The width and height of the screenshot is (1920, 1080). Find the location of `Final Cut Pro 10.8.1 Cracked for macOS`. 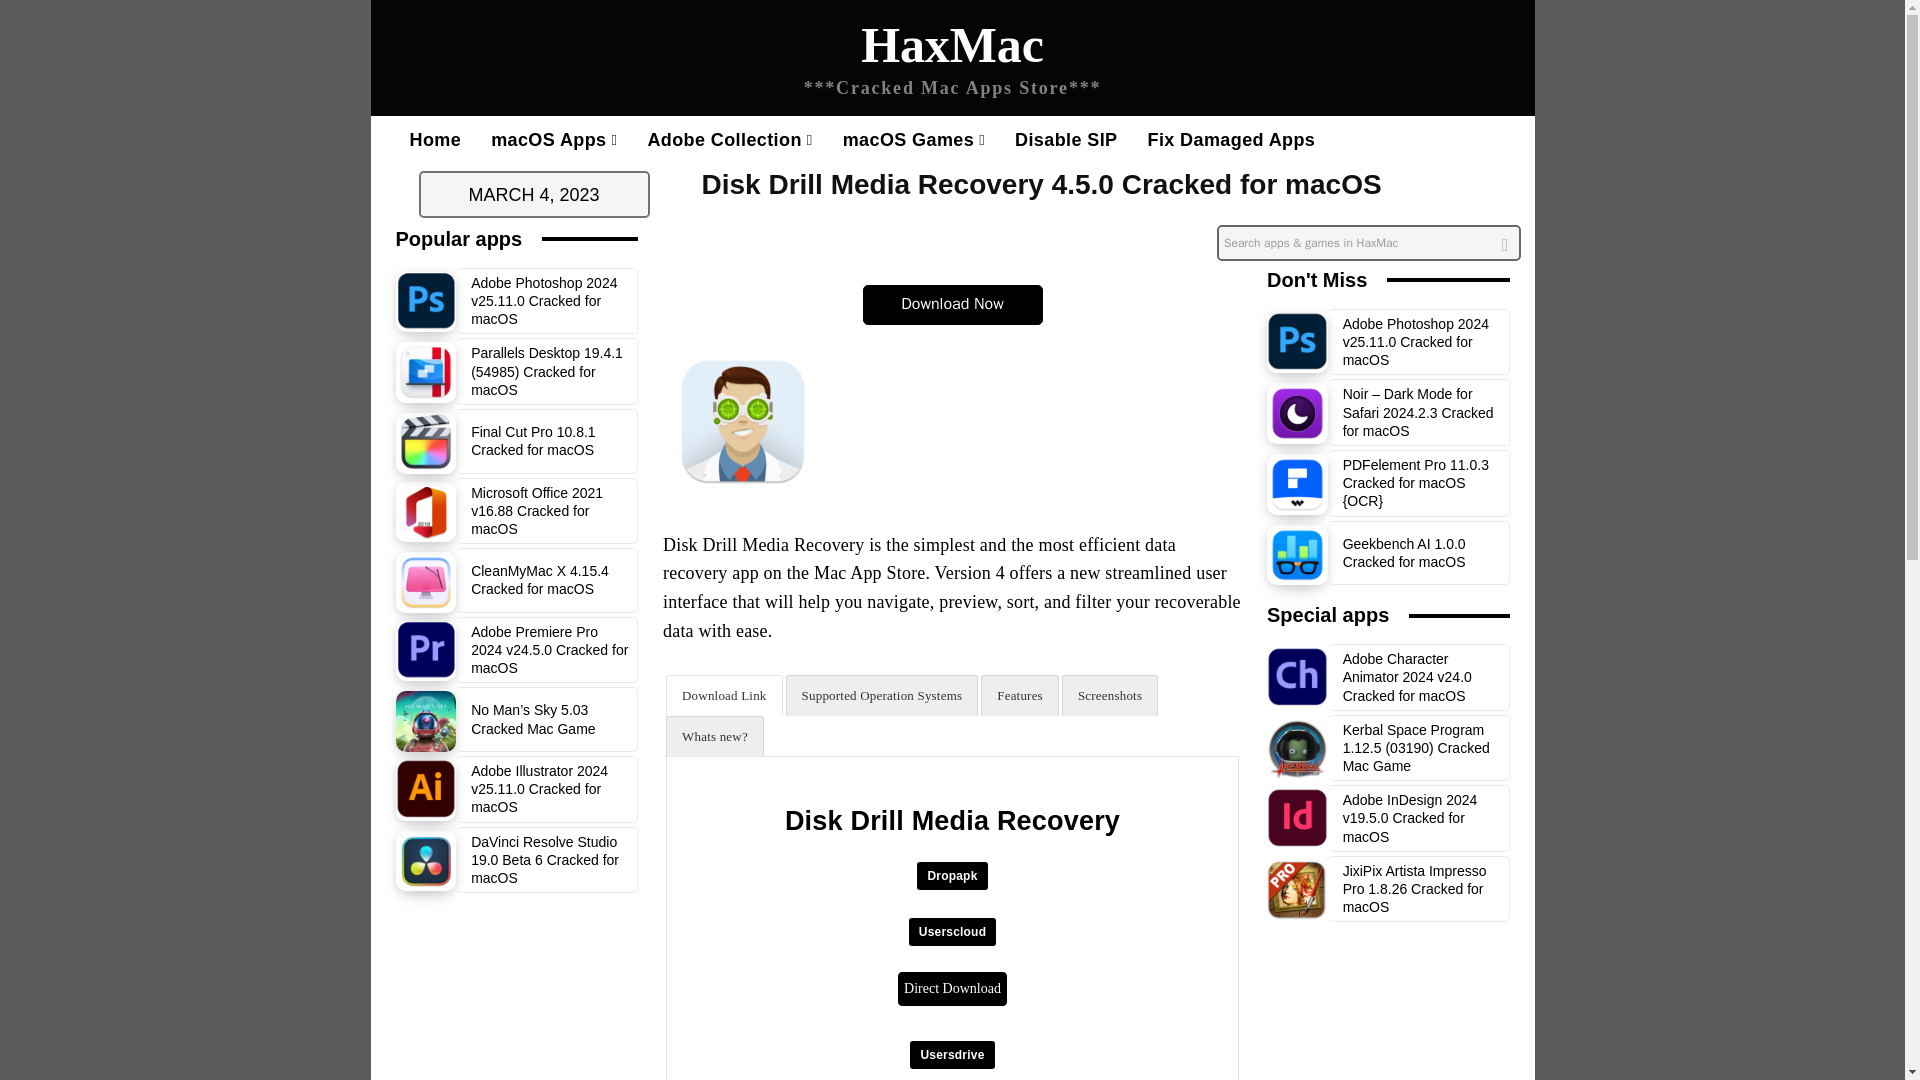

Final Cut Pro 10.8.1 Cracked for macOS is located at coordinates (532, 440).